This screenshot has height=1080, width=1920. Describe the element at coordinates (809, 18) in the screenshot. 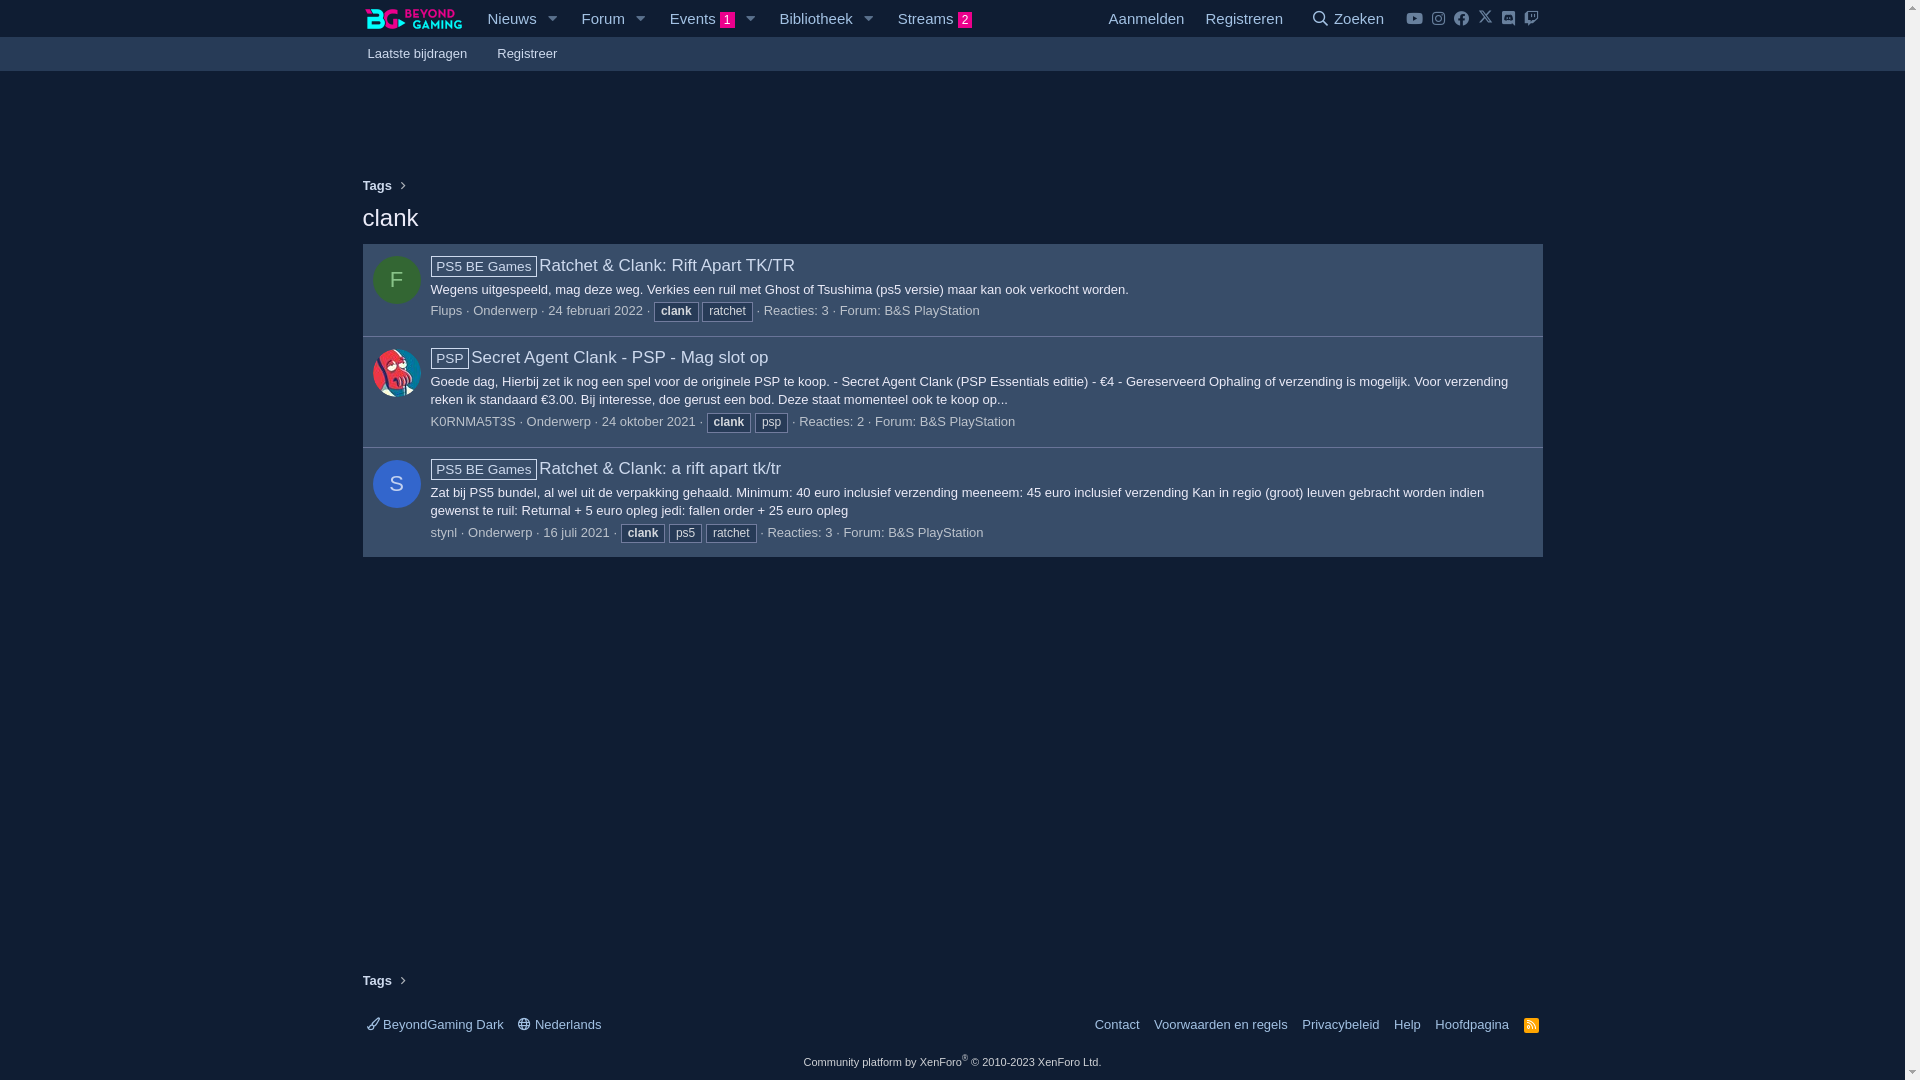

I see `Bibliotheek` at that location.